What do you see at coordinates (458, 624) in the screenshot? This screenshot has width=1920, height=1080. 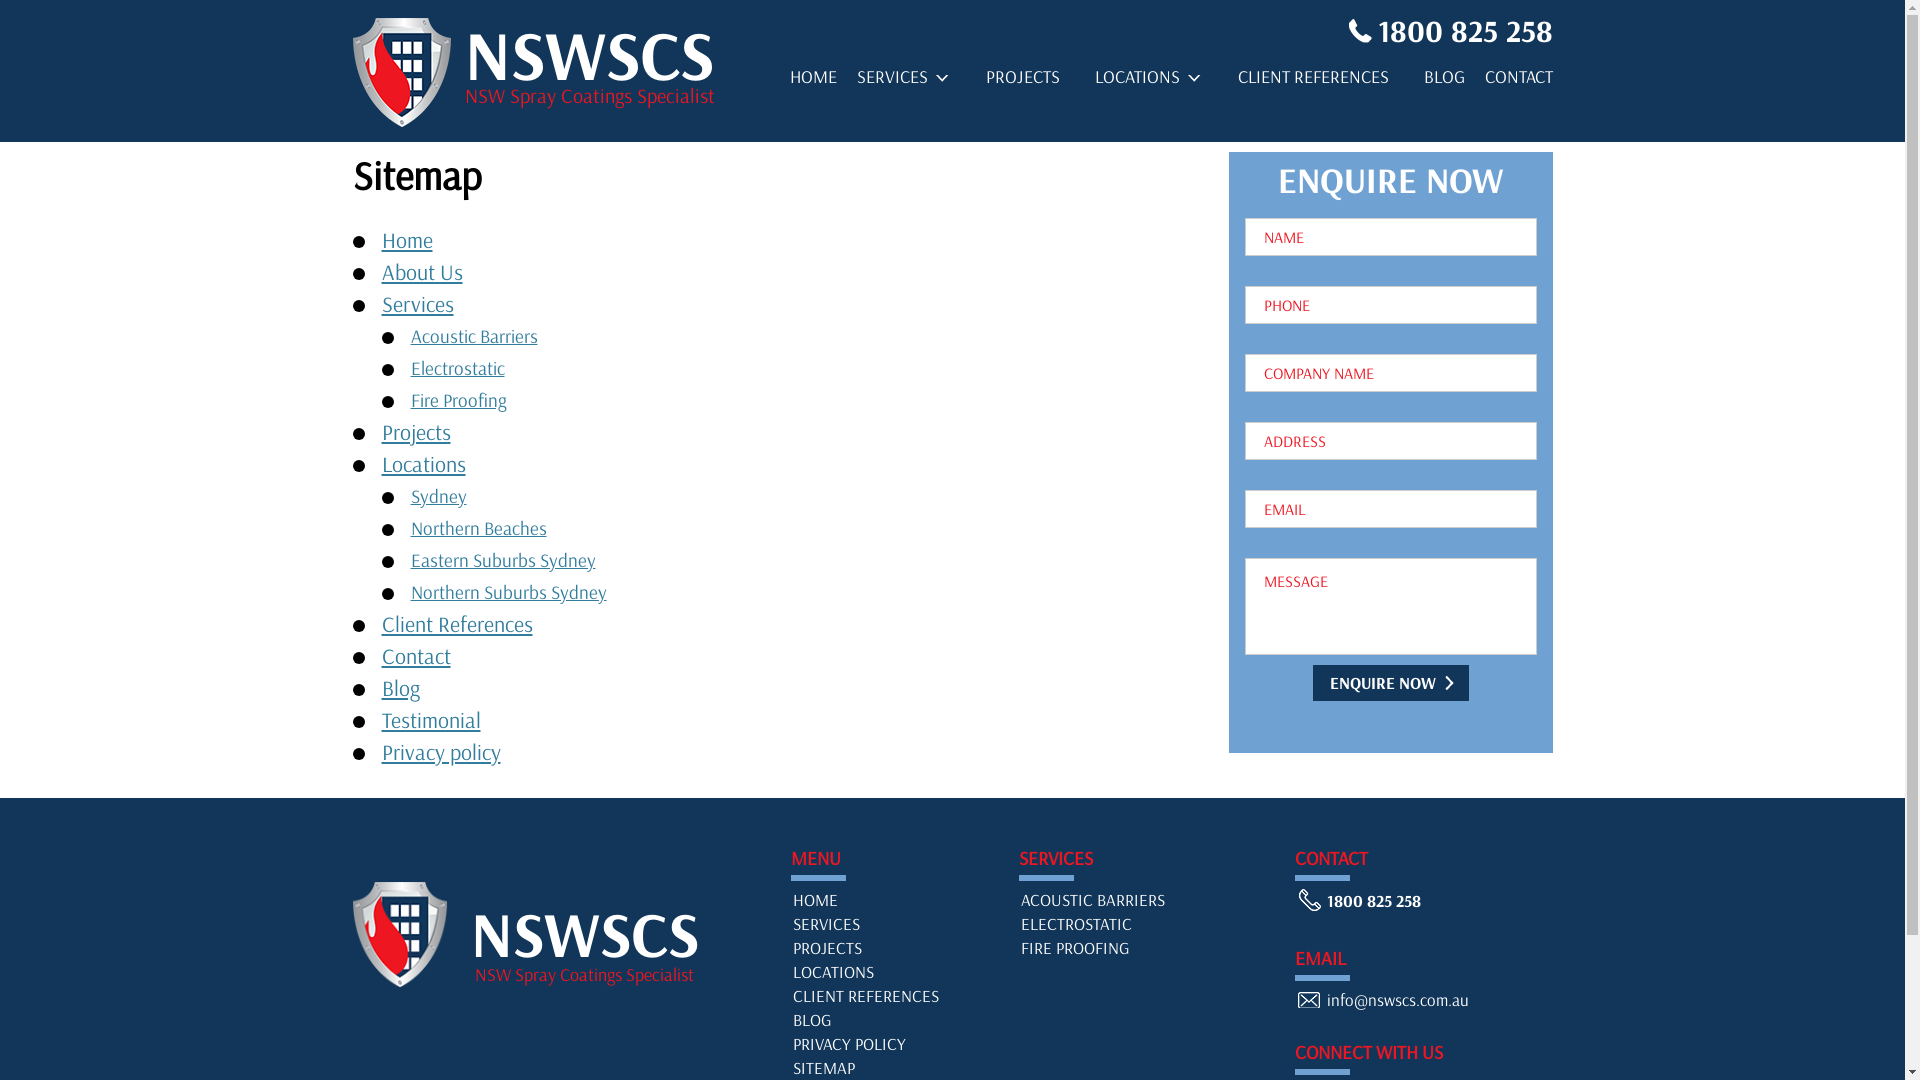 I see `Client References` at bounding box center [458, 624].